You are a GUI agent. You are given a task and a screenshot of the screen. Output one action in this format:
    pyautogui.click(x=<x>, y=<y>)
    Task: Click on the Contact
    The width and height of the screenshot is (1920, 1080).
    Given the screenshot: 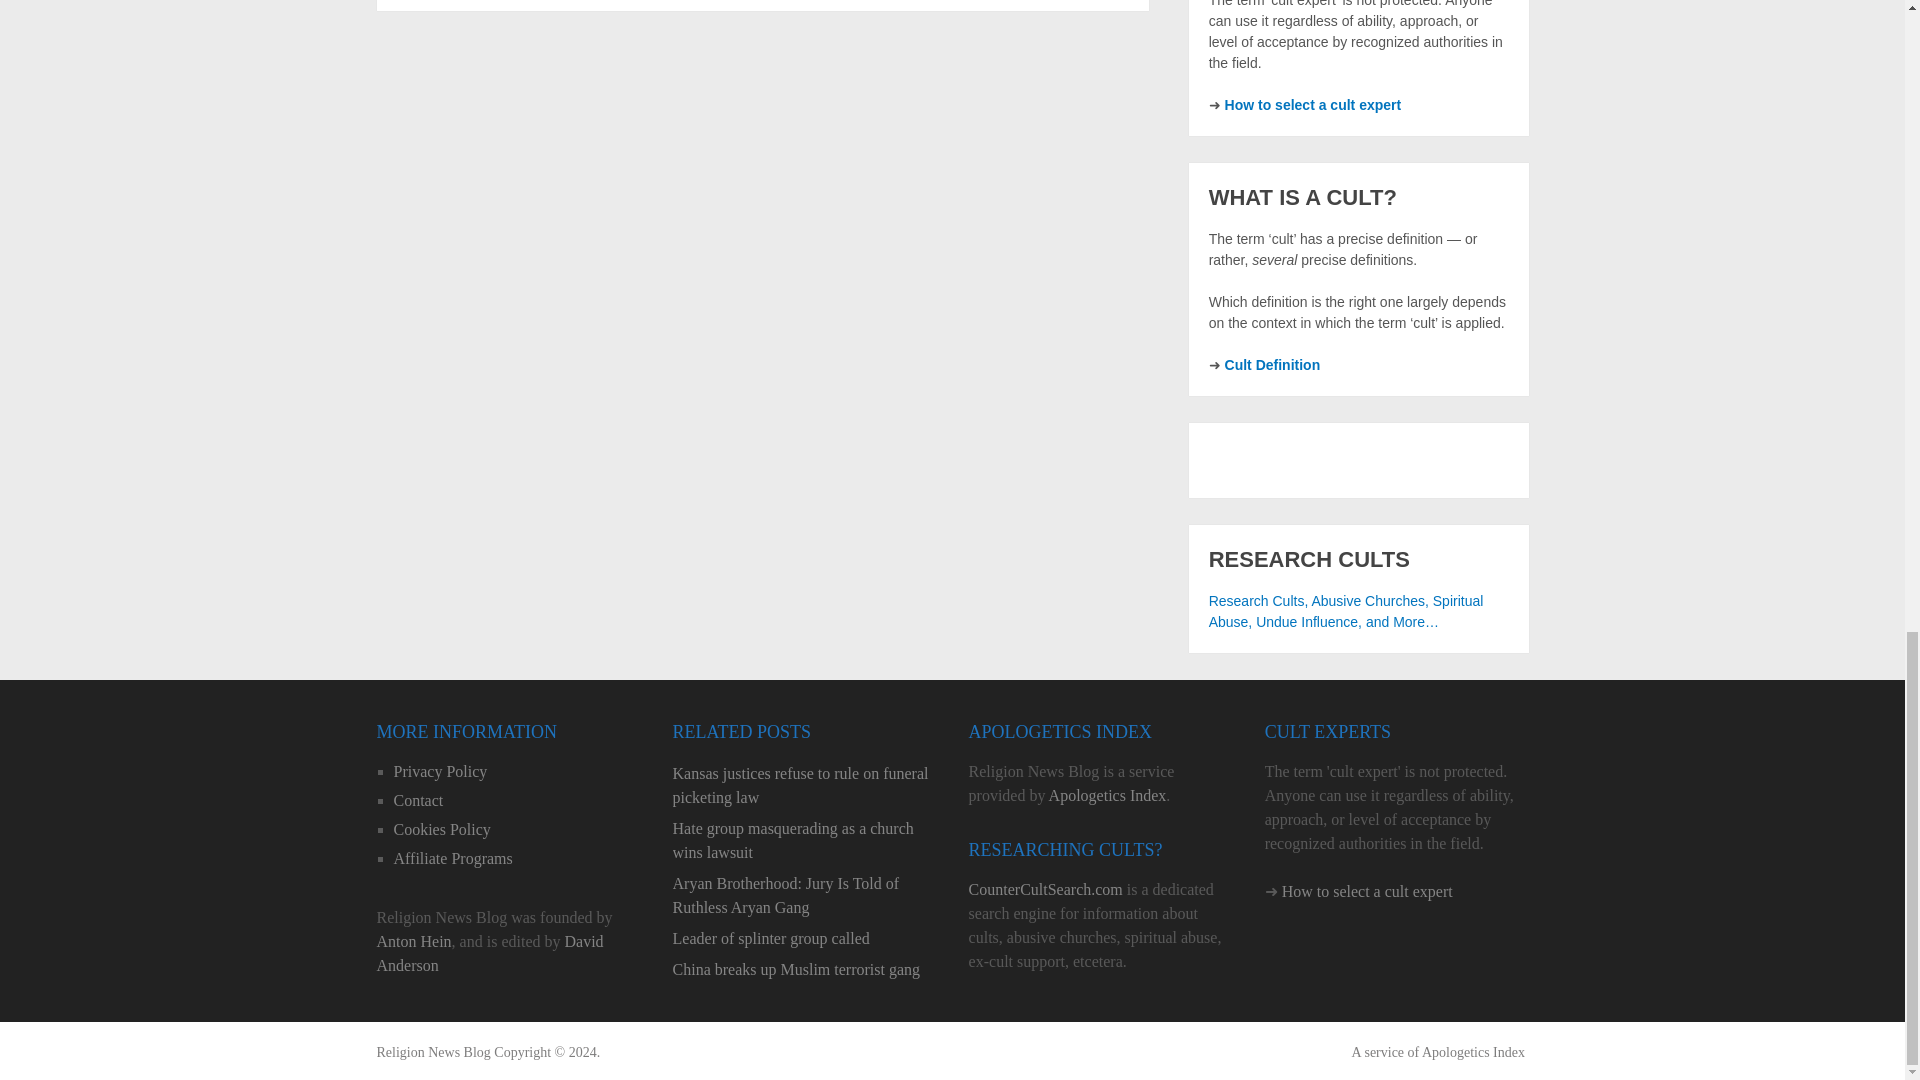 What is the action you would take?
    pyautogui.click(x=418, y=800)
    